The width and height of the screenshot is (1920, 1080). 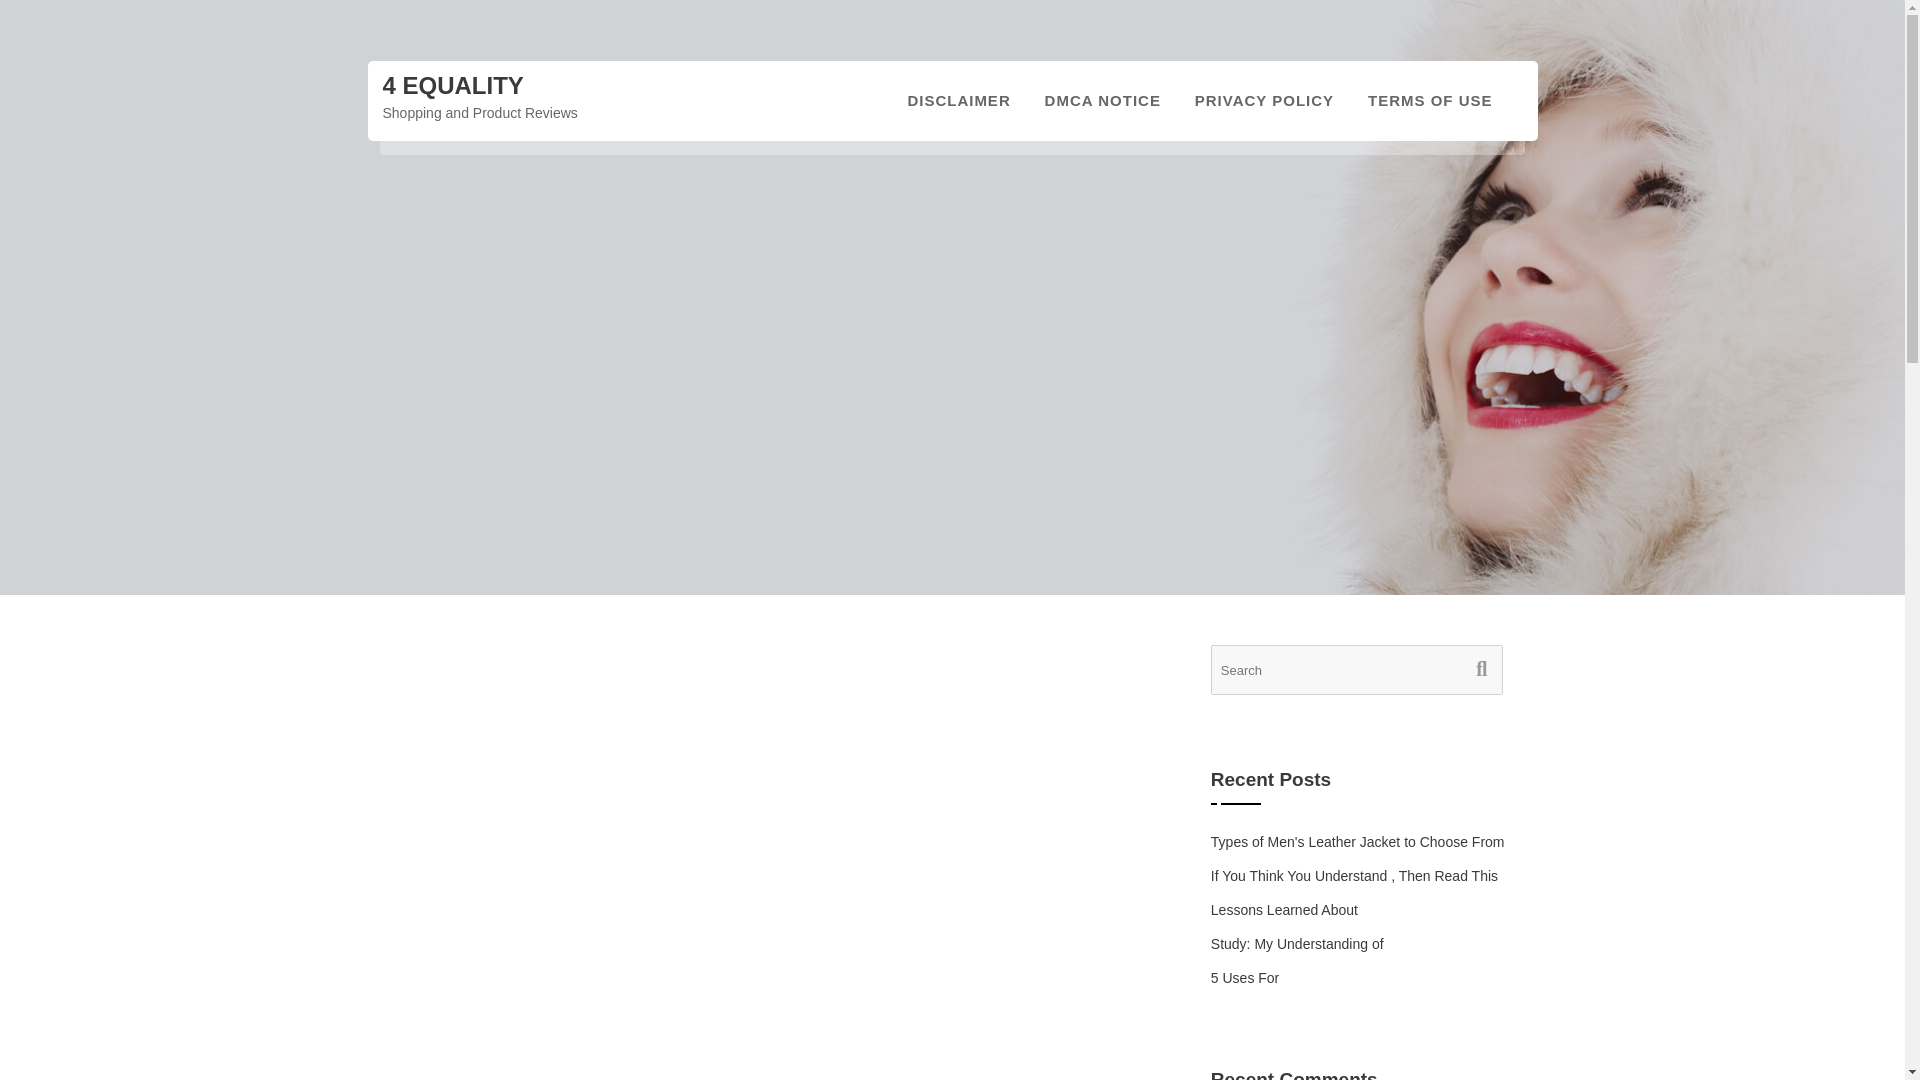 What do you see at coordinates (1102, 100) in the screenshot?
I see `DMCA NOTICE` at bounding box center [1102, 100].